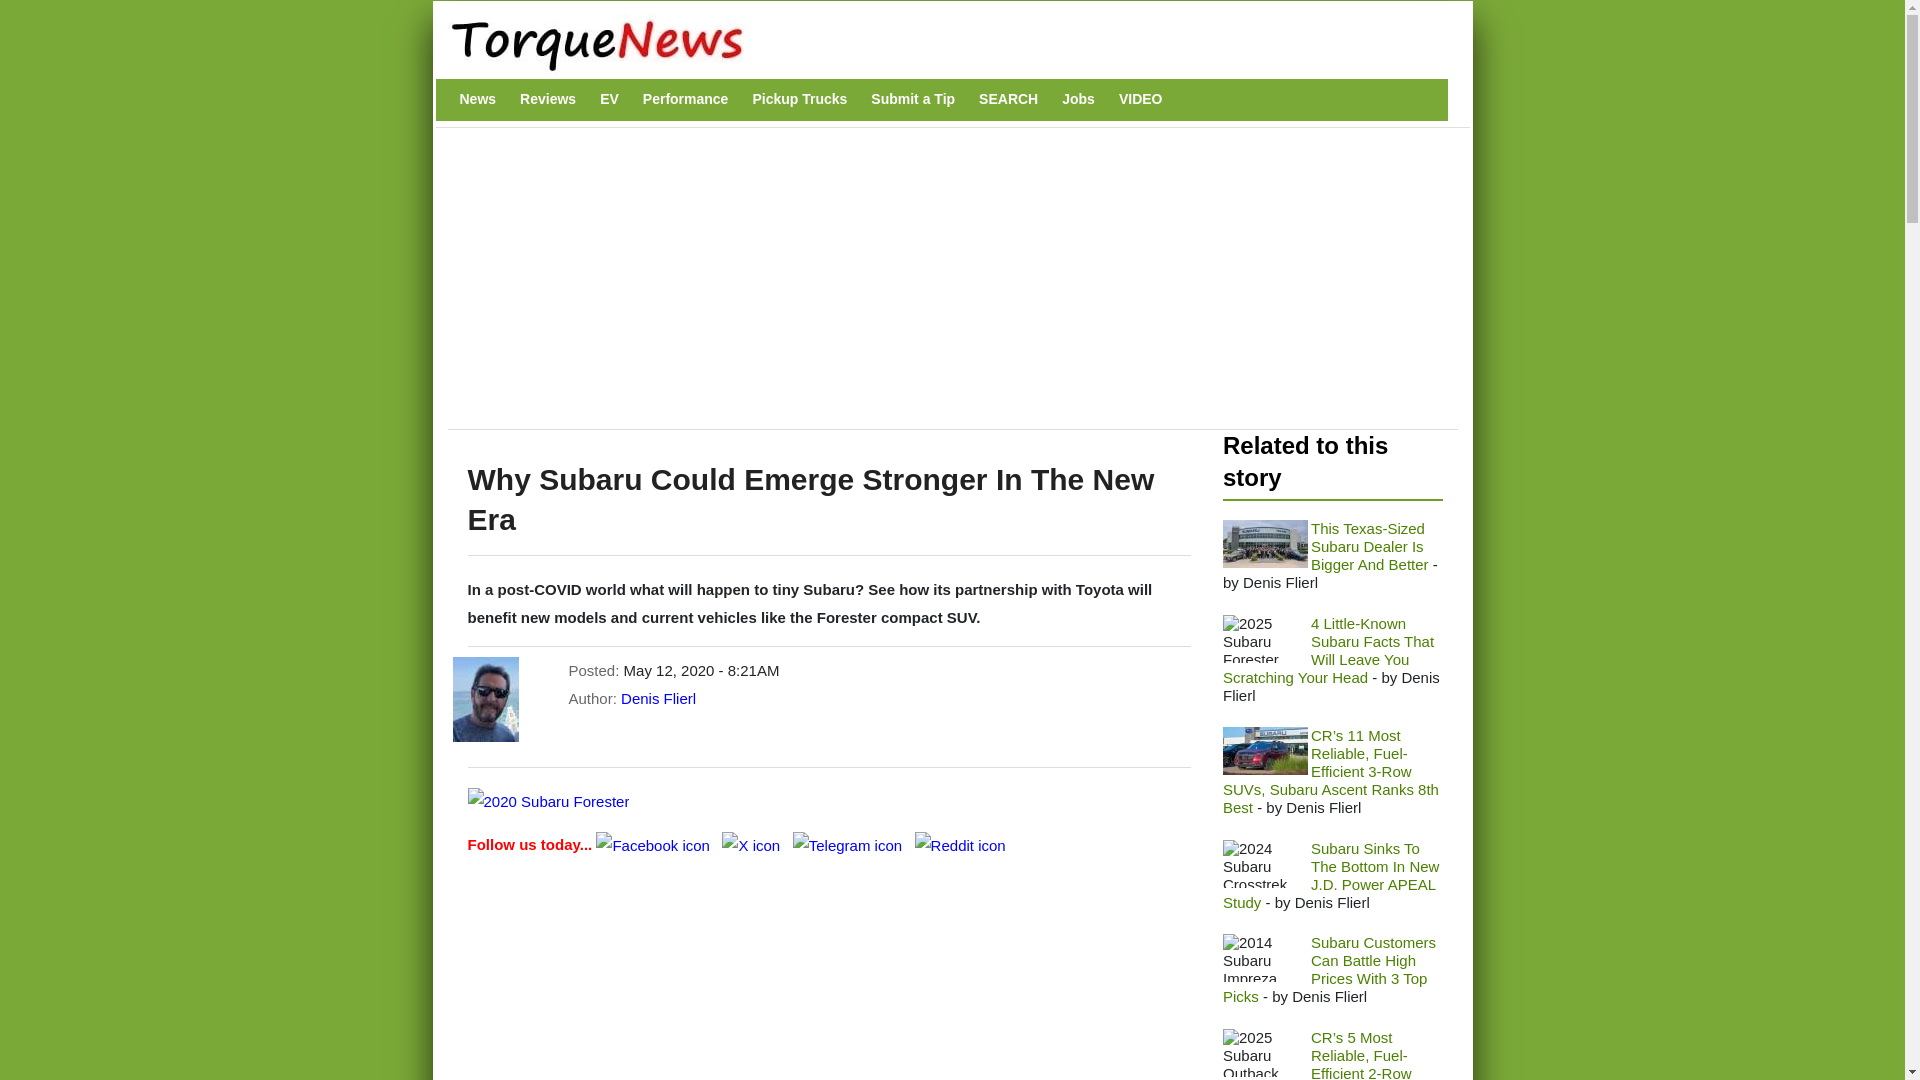 Image resolution: width=1920 pixels, height=1080 pixels. I want to click on Submit a Tip, so click(912, 99).